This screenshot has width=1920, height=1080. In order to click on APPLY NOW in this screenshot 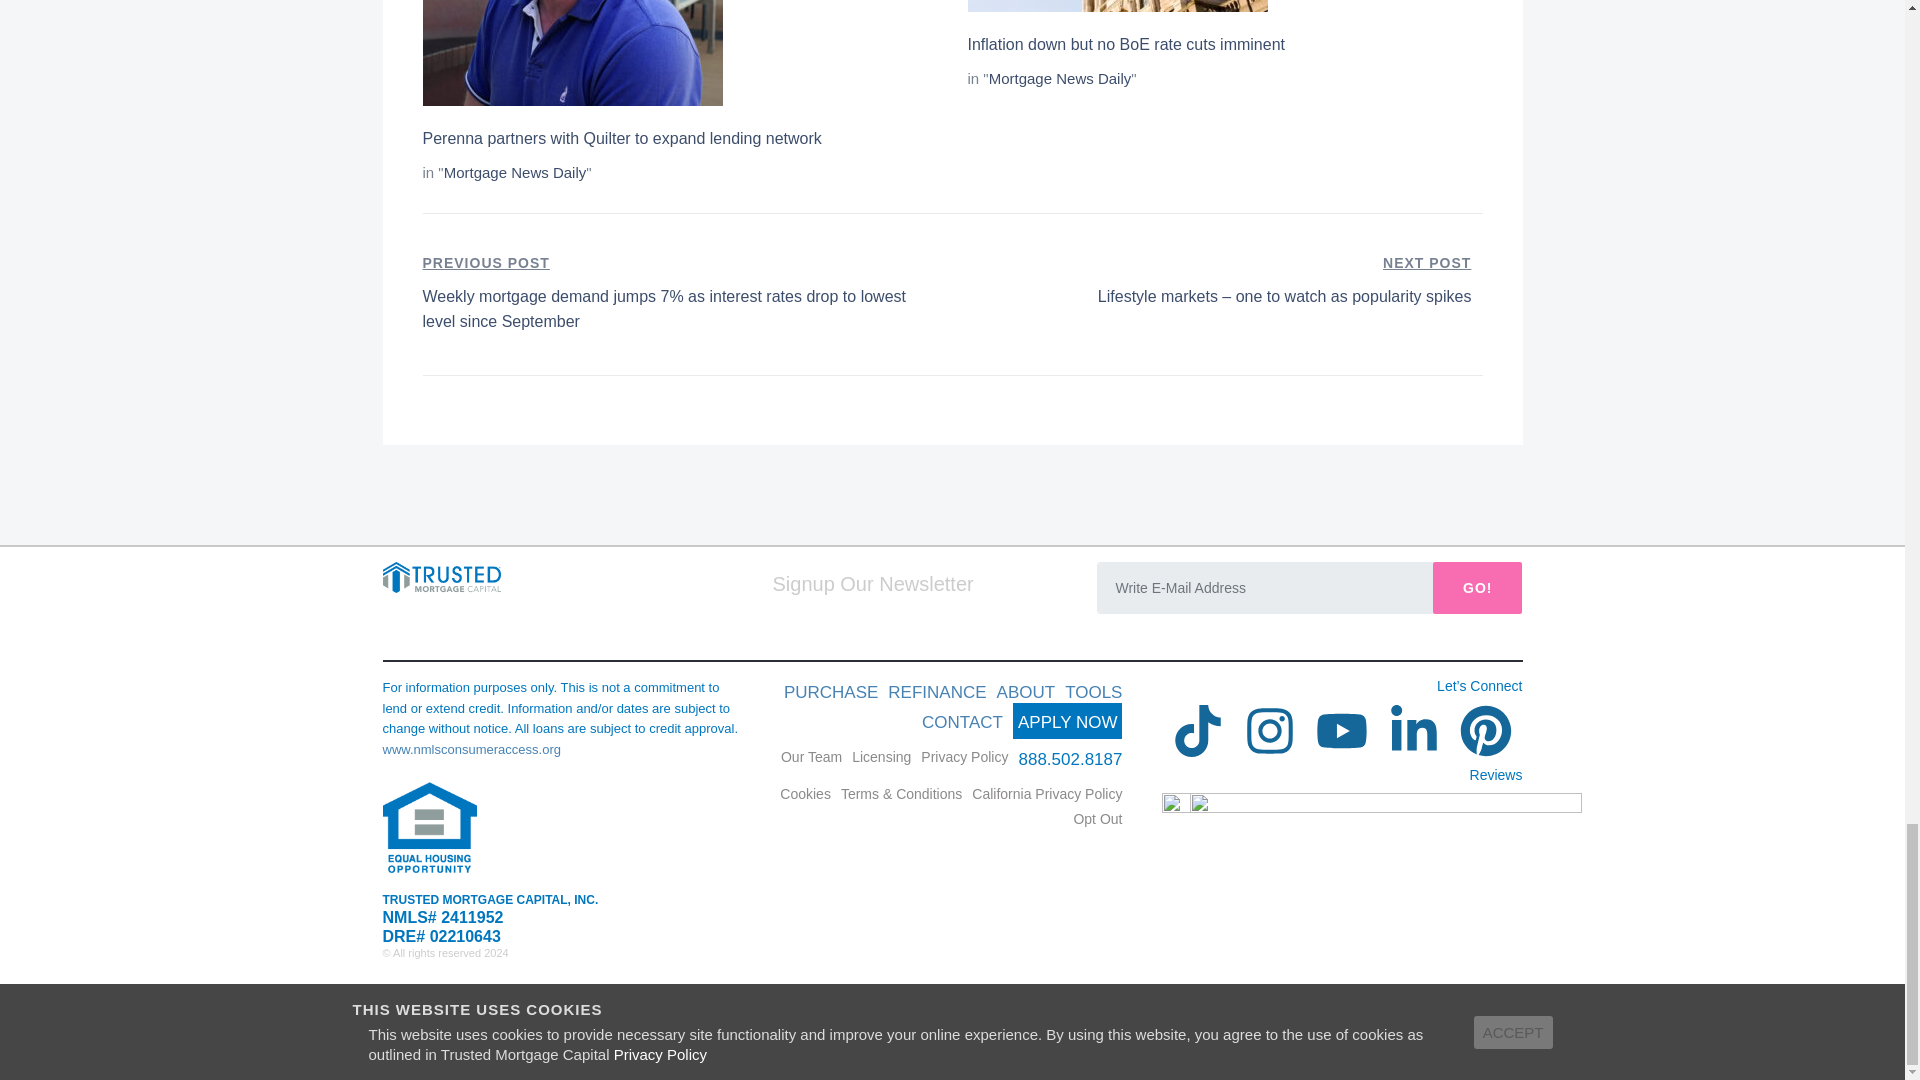, I will do `click(1068, 720)`.